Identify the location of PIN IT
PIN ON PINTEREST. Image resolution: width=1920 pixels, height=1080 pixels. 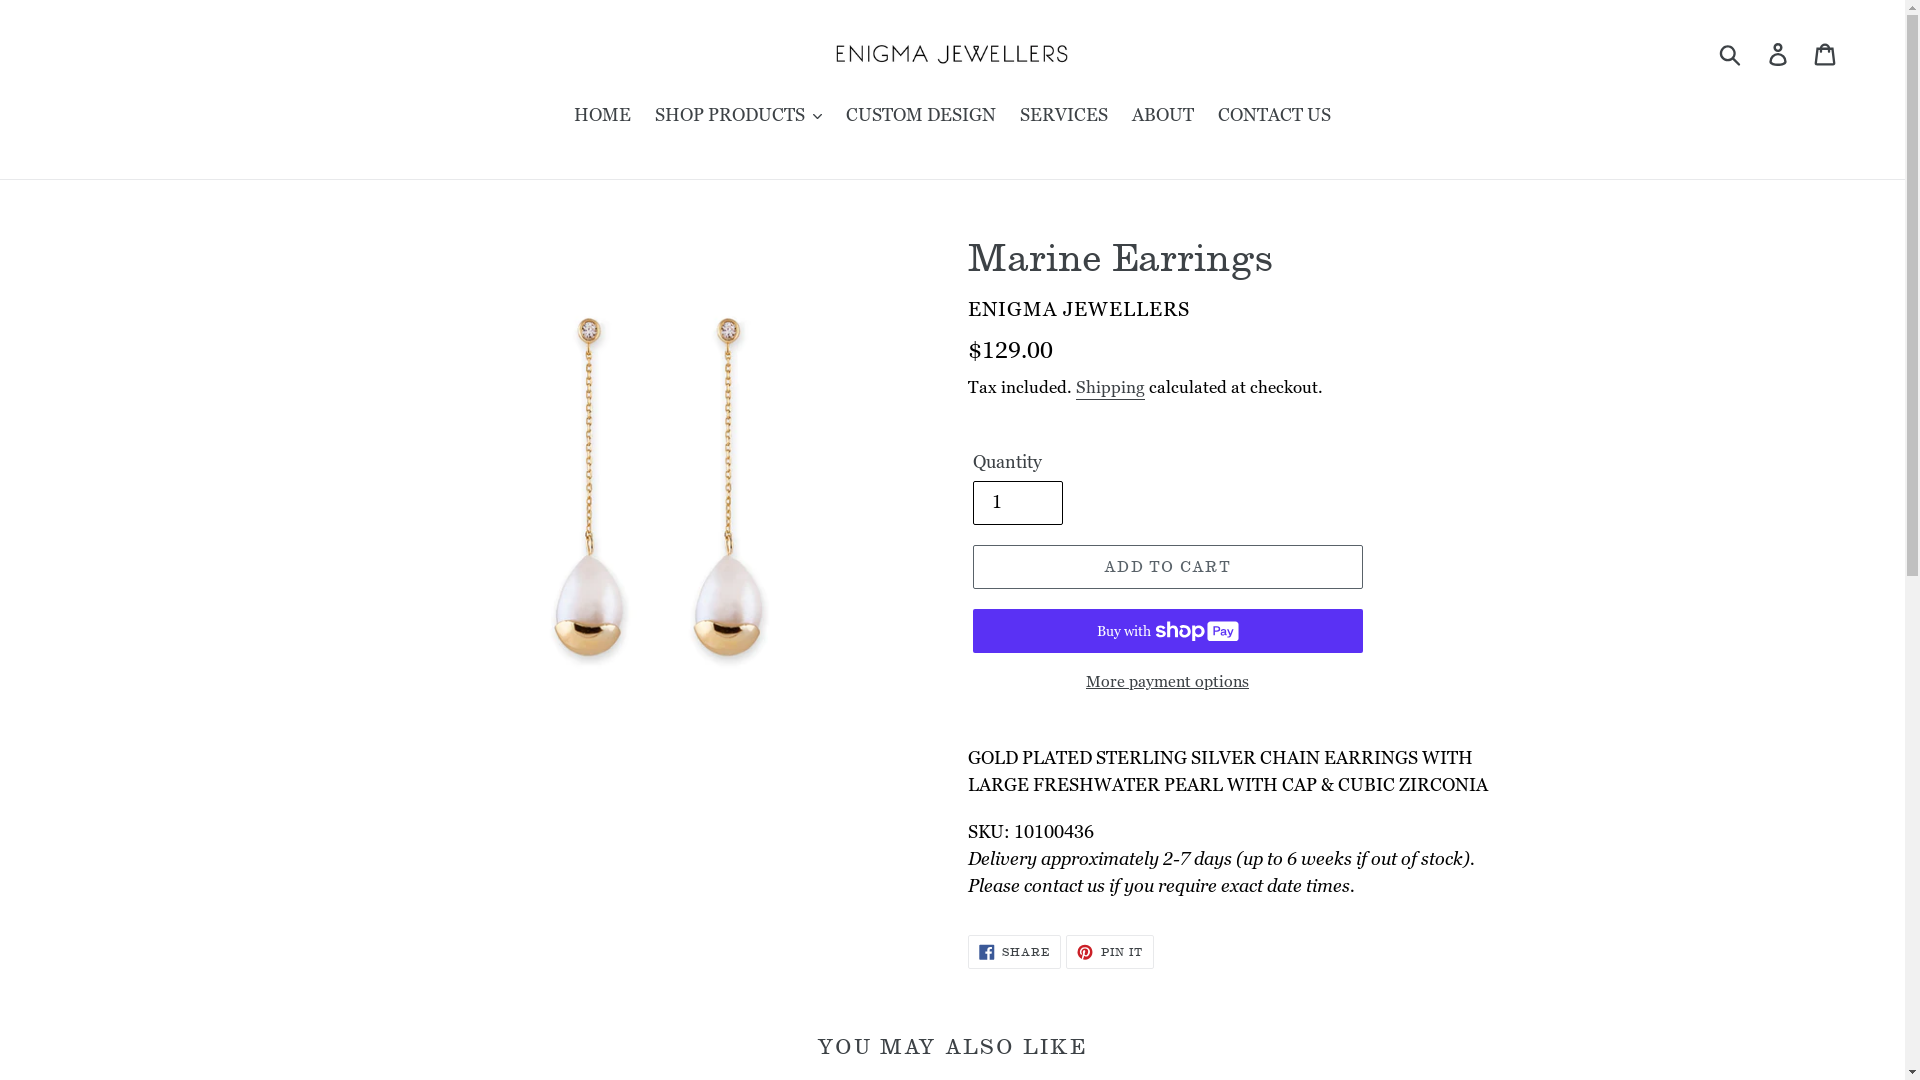
(1110, 952).